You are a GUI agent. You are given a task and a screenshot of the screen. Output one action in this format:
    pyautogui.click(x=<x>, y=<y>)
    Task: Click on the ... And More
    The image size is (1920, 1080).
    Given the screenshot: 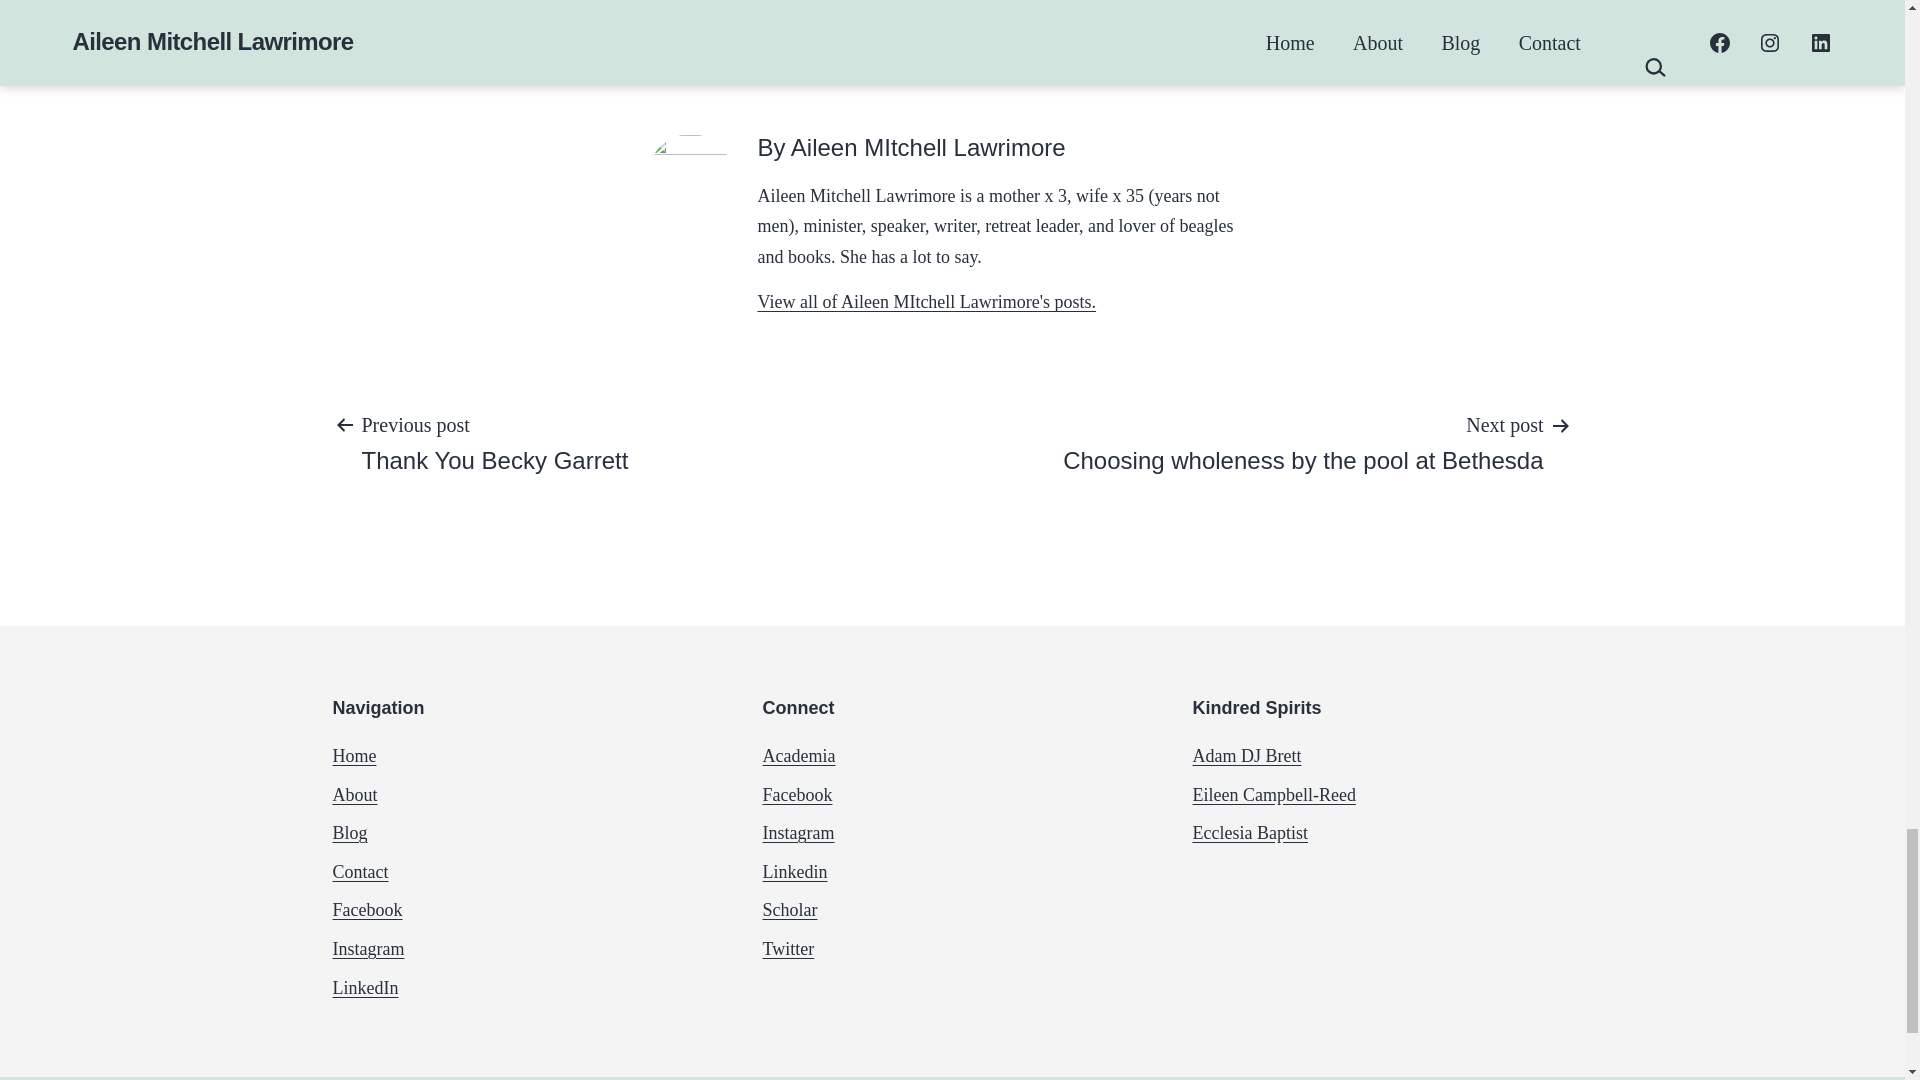 What is the action you would take?
    pyautogui.click(x=354, y=794)
    